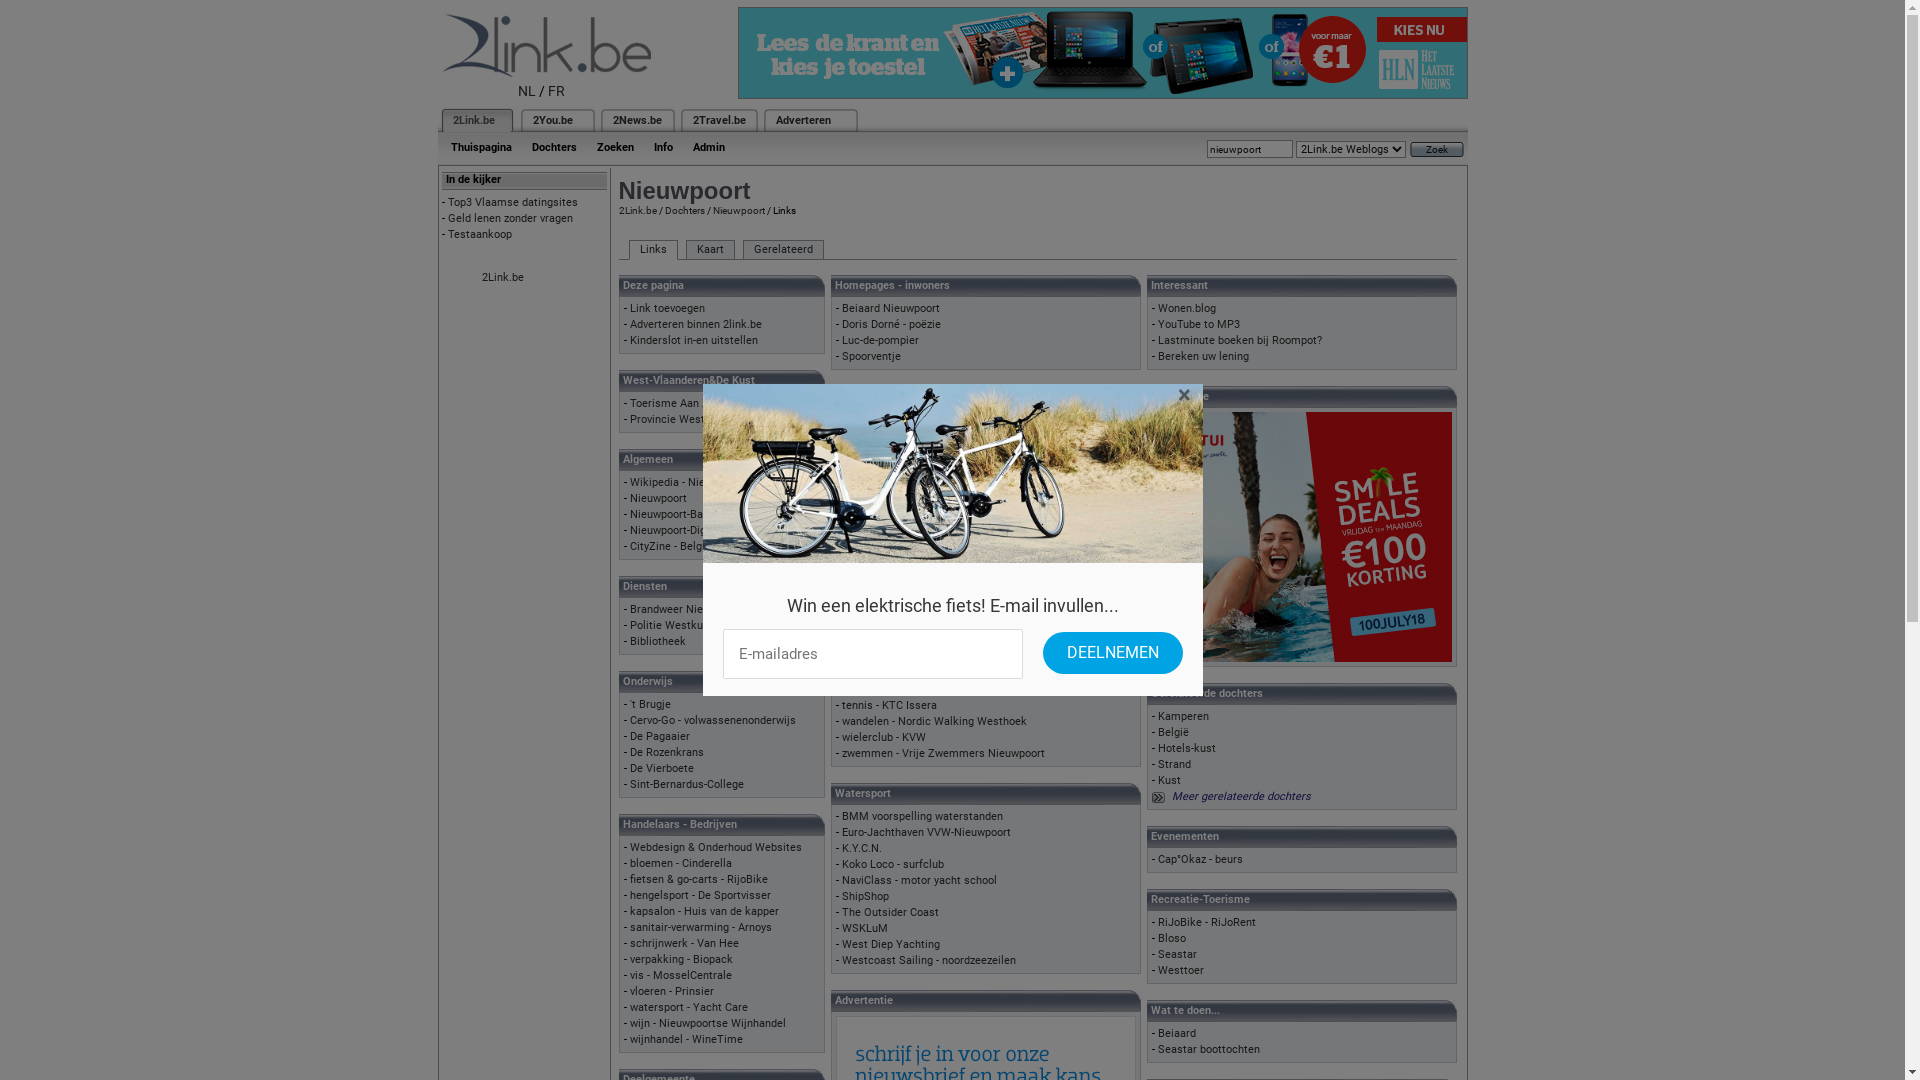 The width and height of the screenshot is (1920, 1080). What do you see at coordinates (891, 308) in the screenshot?
I see `Beiaard Nieuwpoort` at bounding box center [891, 308].